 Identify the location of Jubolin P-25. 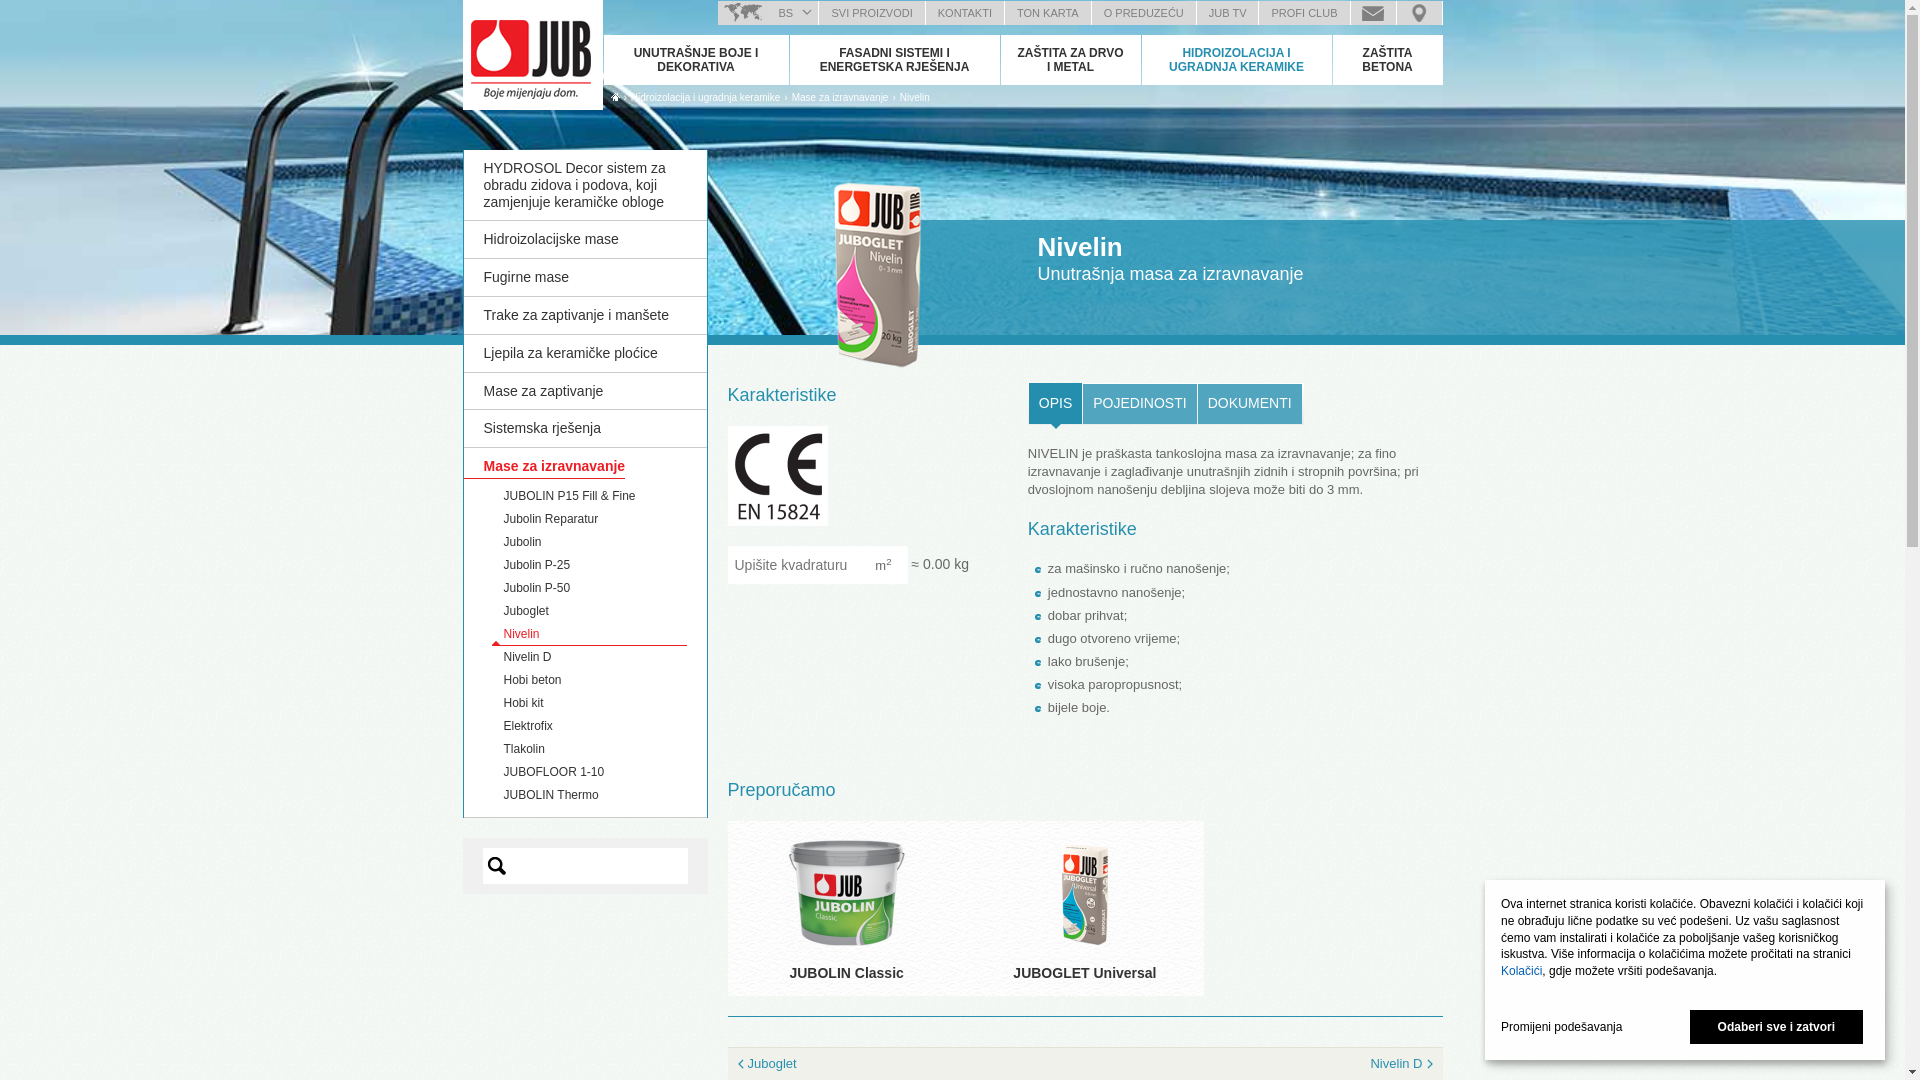
(538, 565).